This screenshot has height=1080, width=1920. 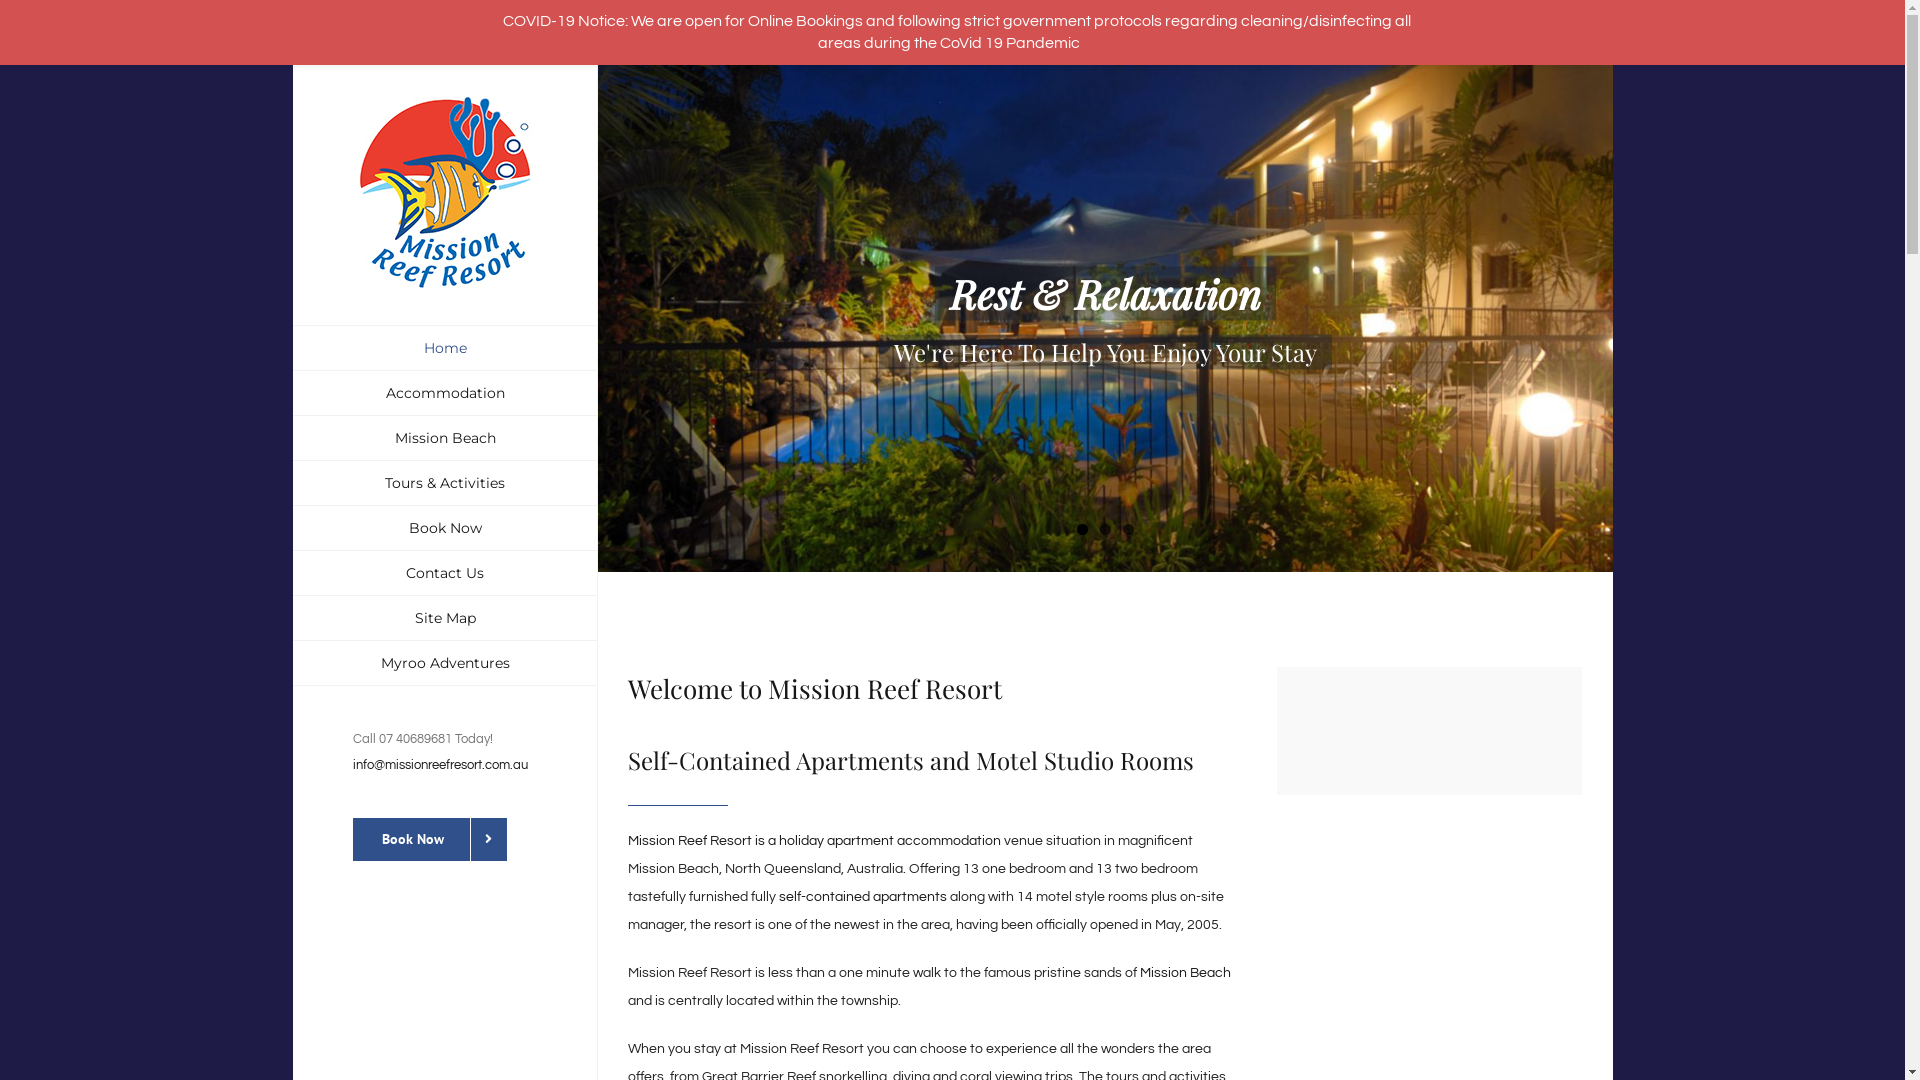 I want to click on Myroo Adventures, so click(x=444, y=664).